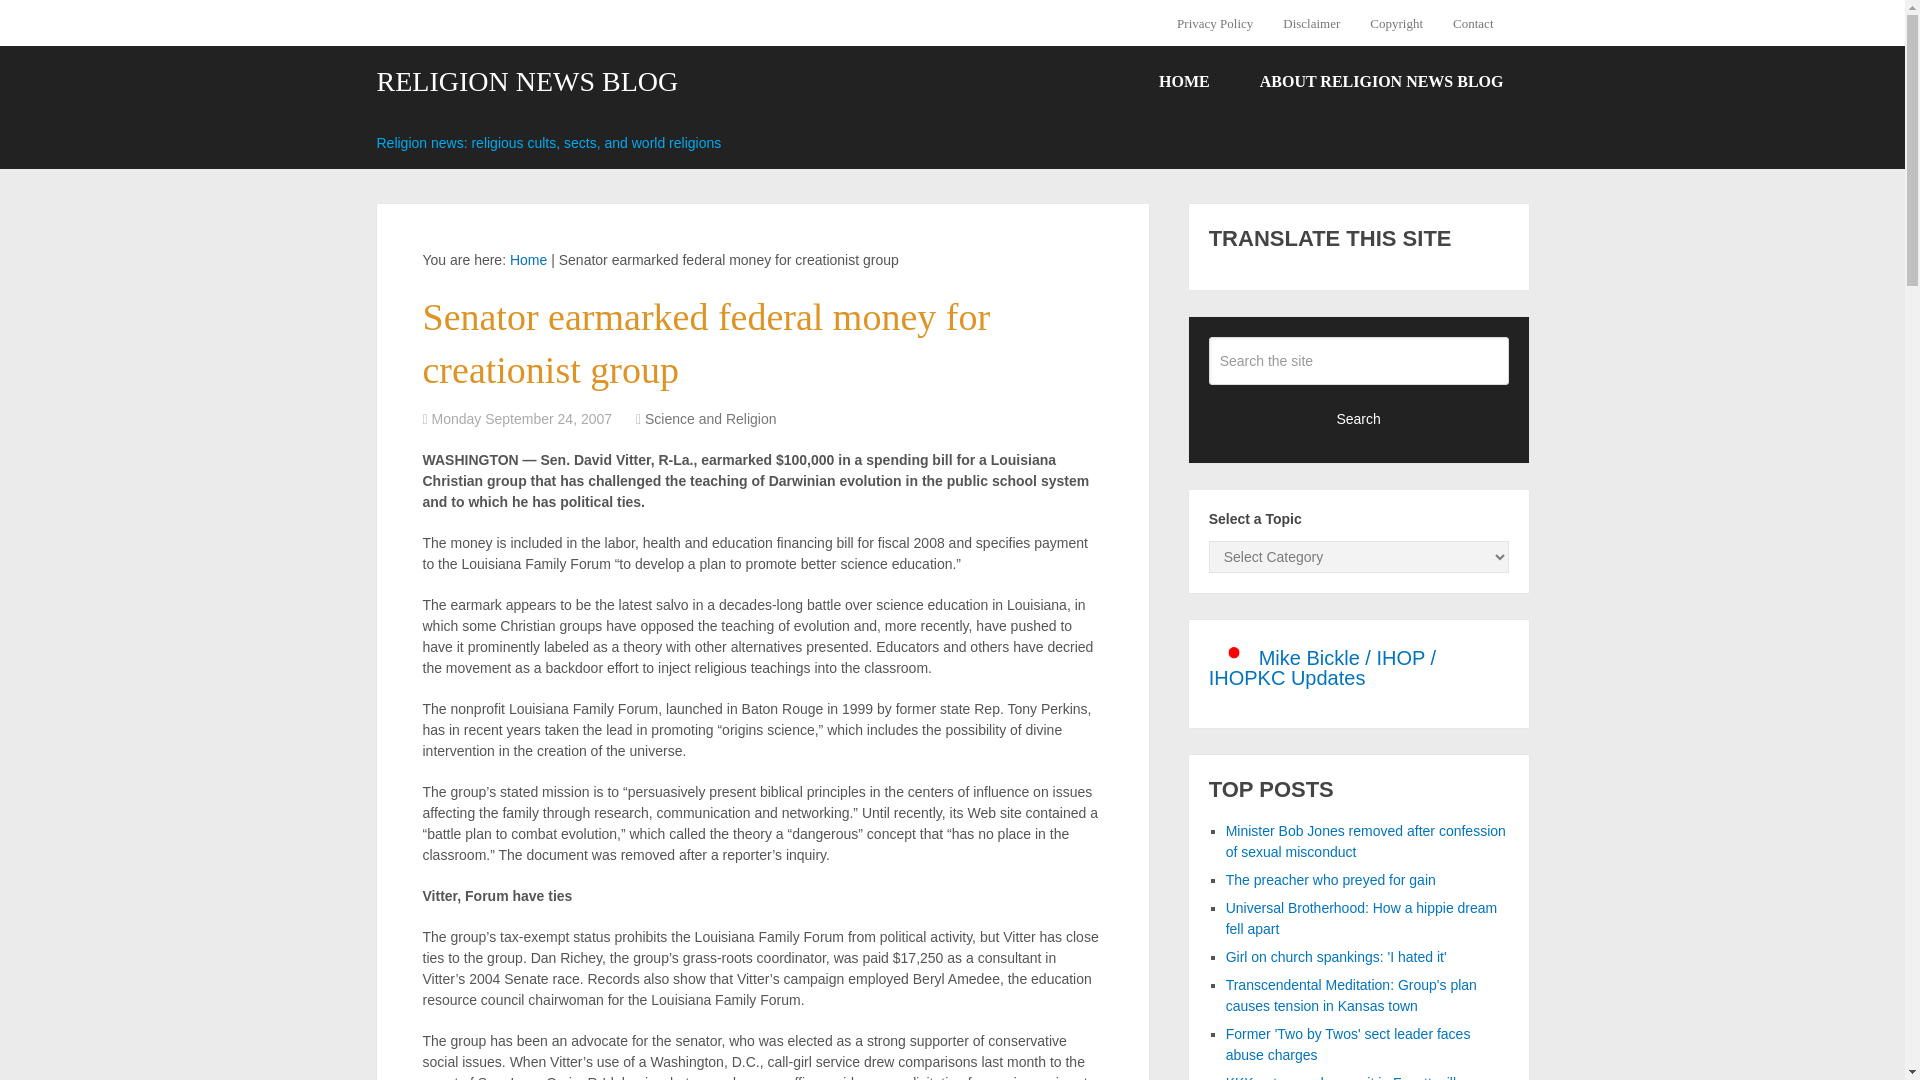  Describe the element at coordinates (1311, 23) in the screenshot. I see `Disclaimer` at that location.